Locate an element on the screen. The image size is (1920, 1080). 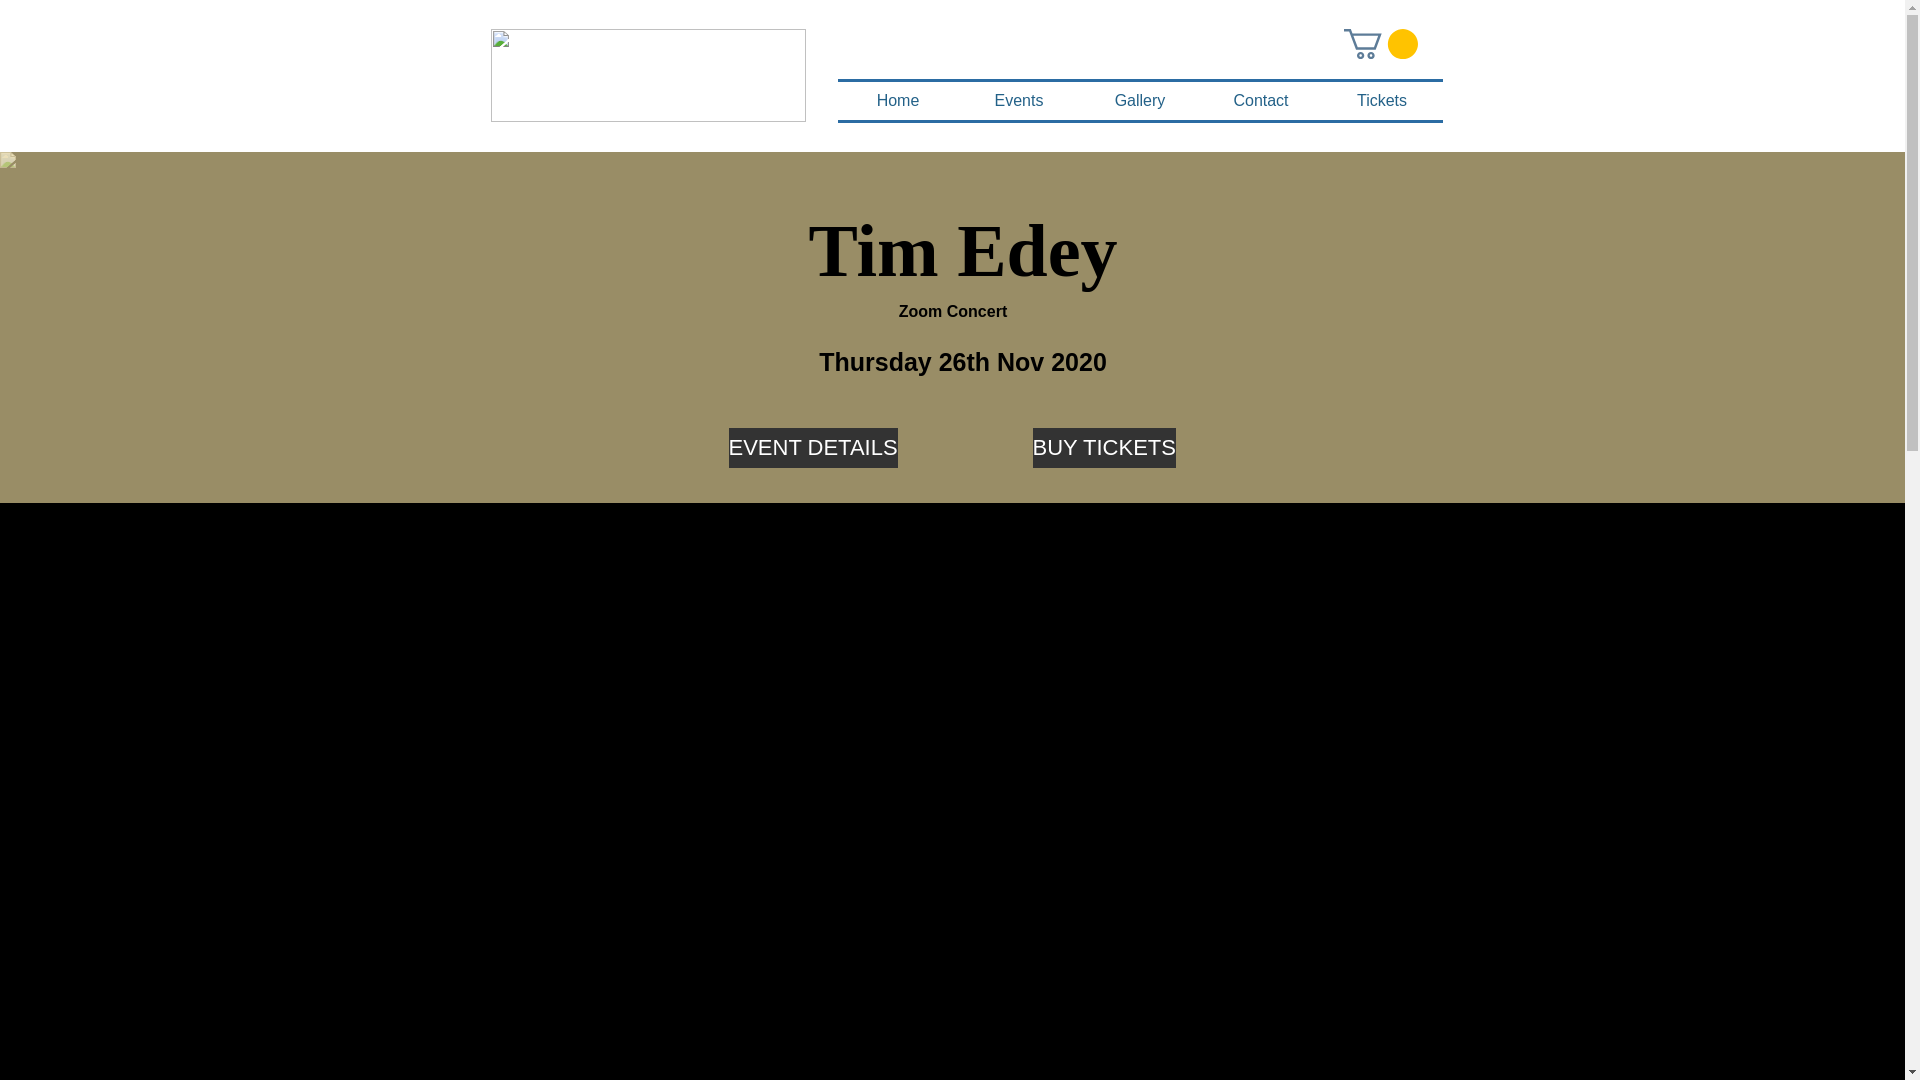
Home is located at coordinates (898, 100).